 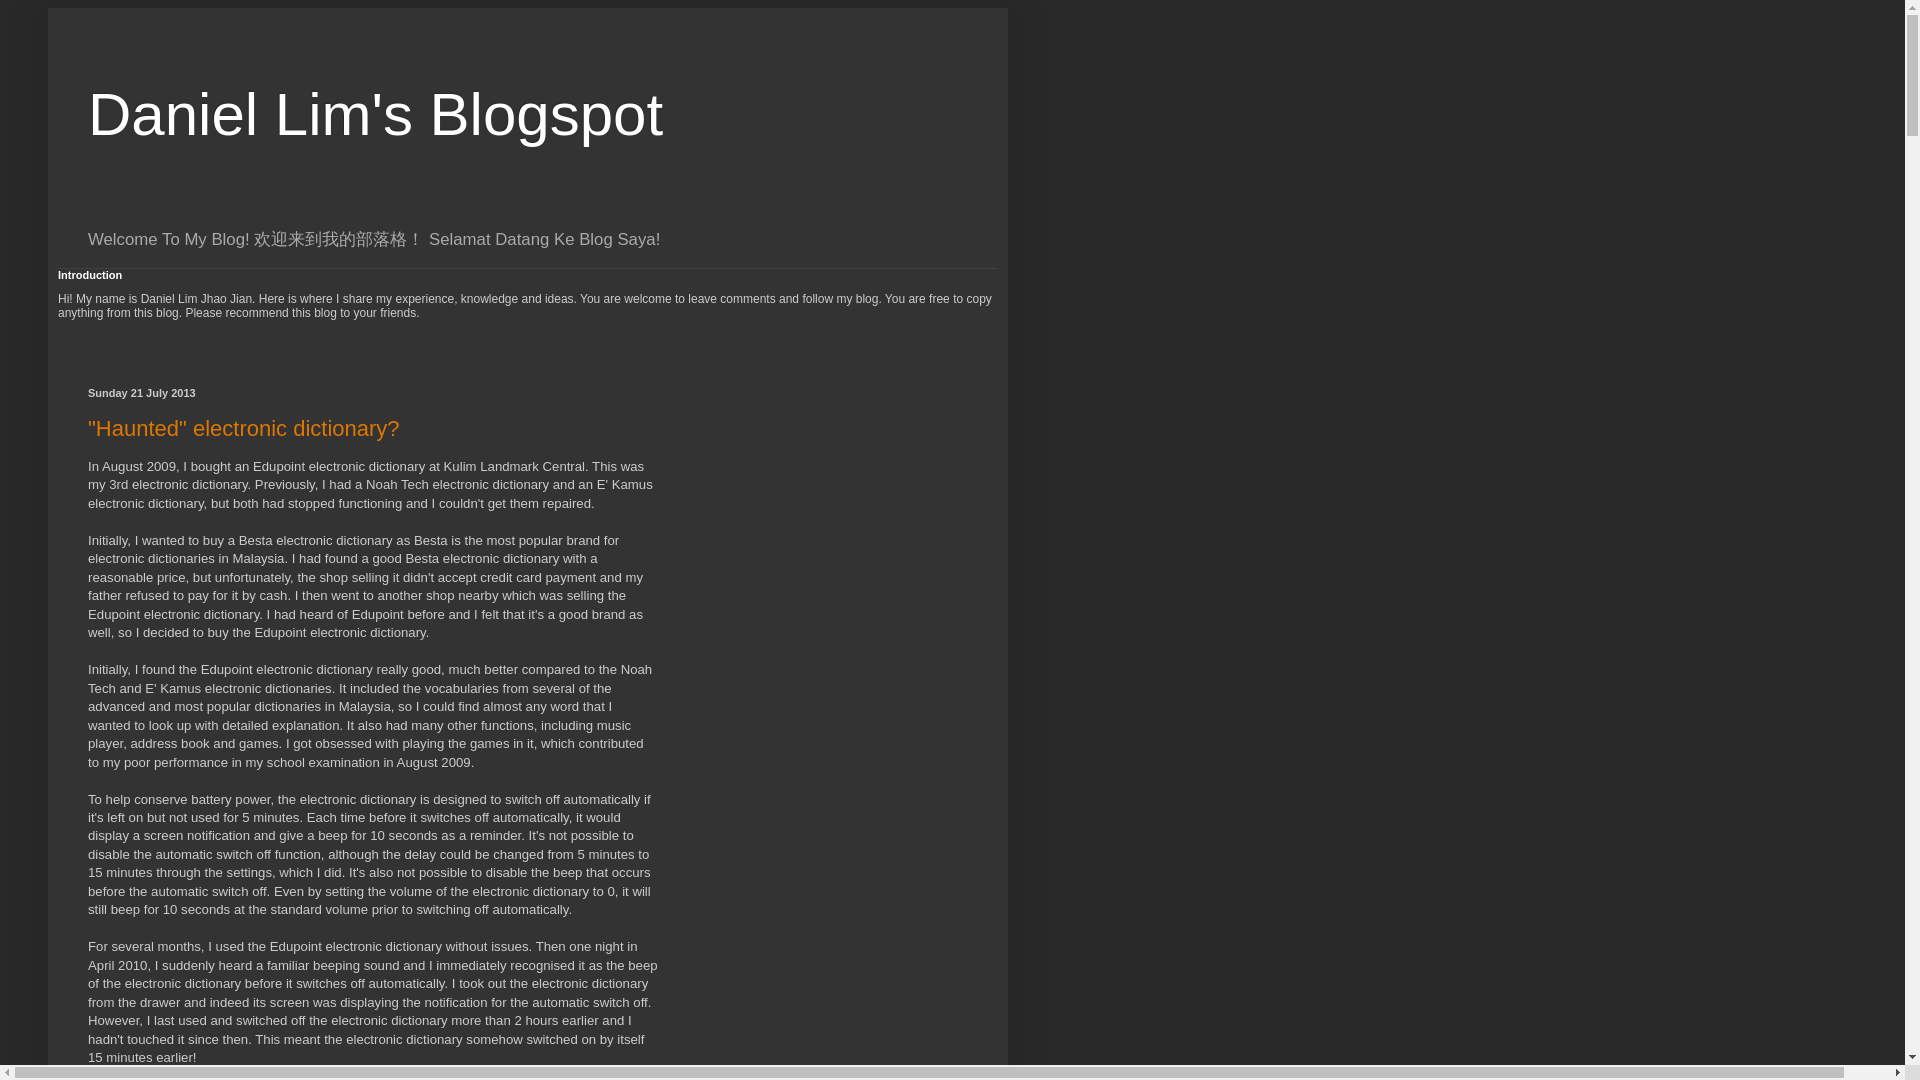 What do you see at coordinates (244, 428) in the screenshot?
I see `"Haunted" electronic dictionary?` at bounding box center [244, 428].